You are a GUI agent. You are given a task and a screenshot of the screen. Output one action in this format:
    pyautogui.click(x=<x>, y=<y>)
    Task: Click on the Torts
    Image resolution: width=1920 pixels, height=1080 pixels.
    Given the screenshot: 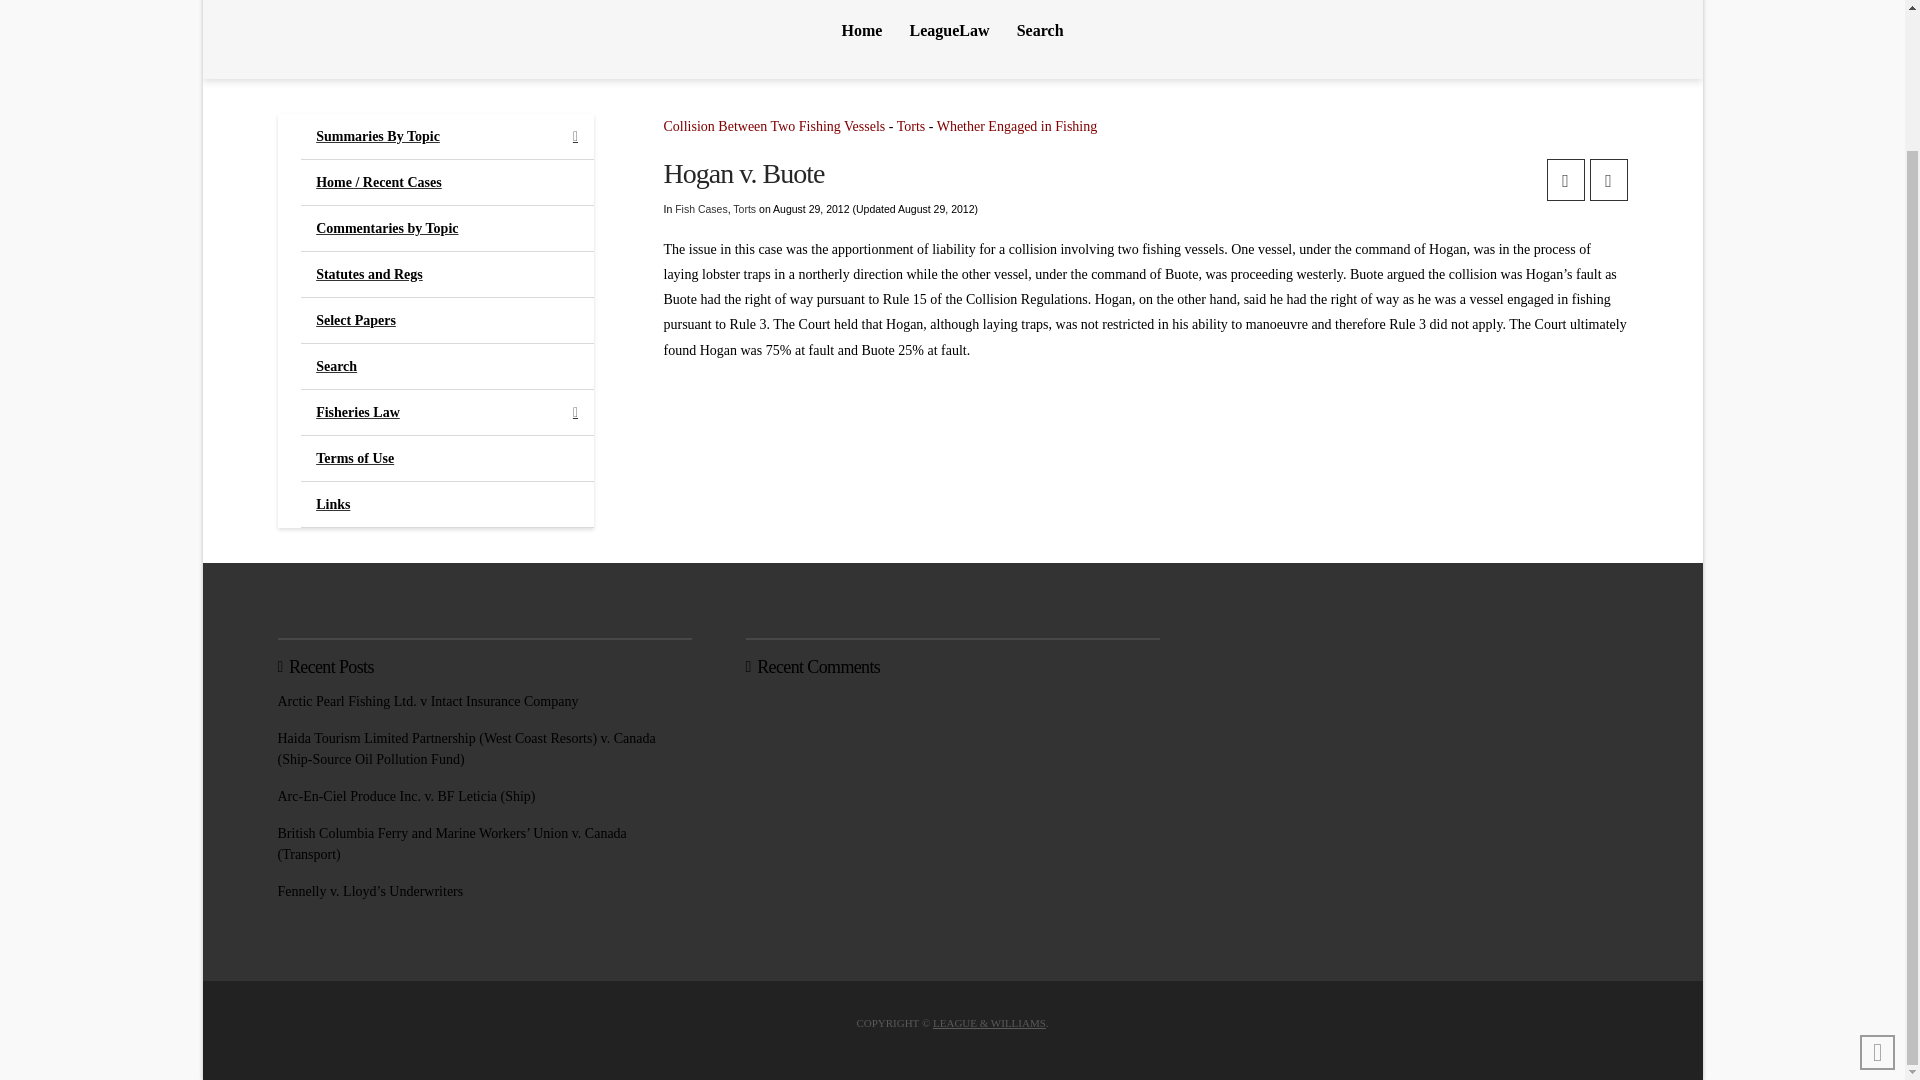 What is the action you would take?
    pyautogui.click(x=910, y=126)
    